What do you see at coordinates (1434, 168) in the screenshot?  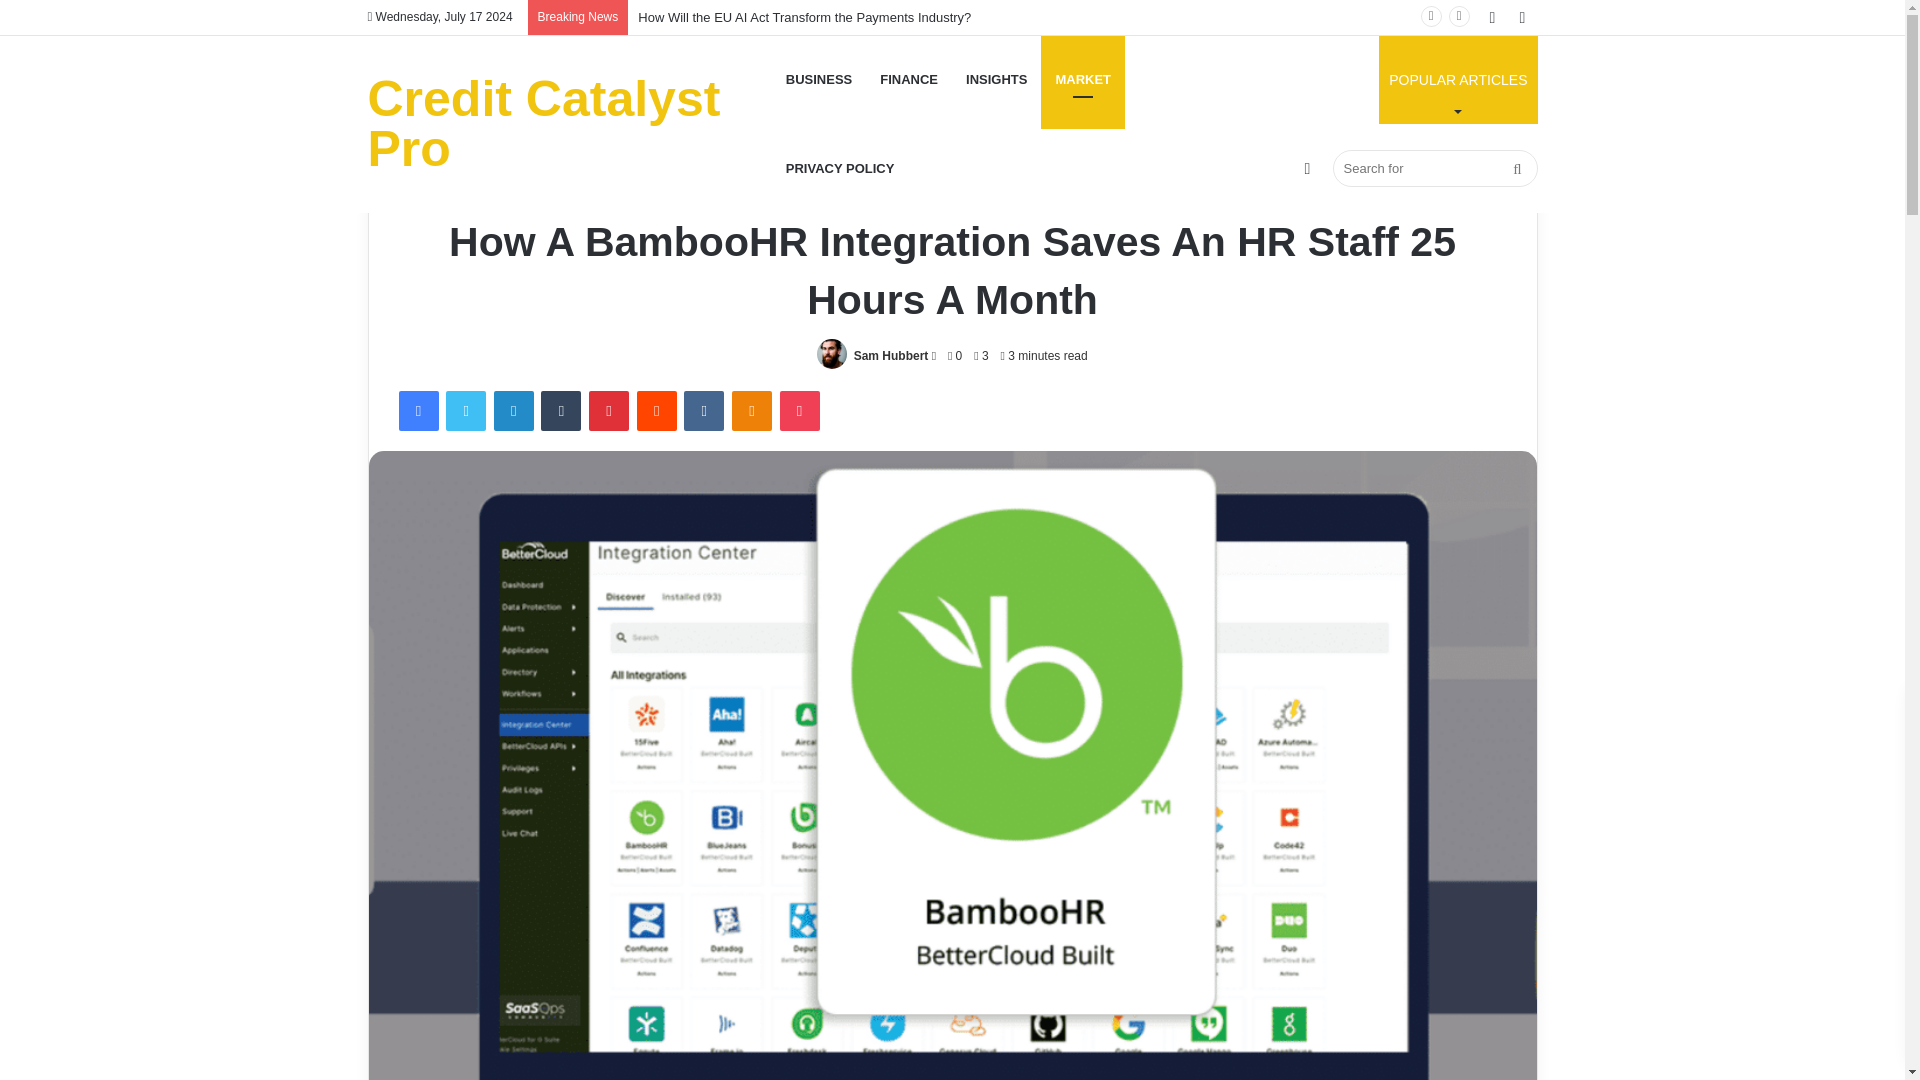 I see `Search for` at bounding box center [1434, 168].